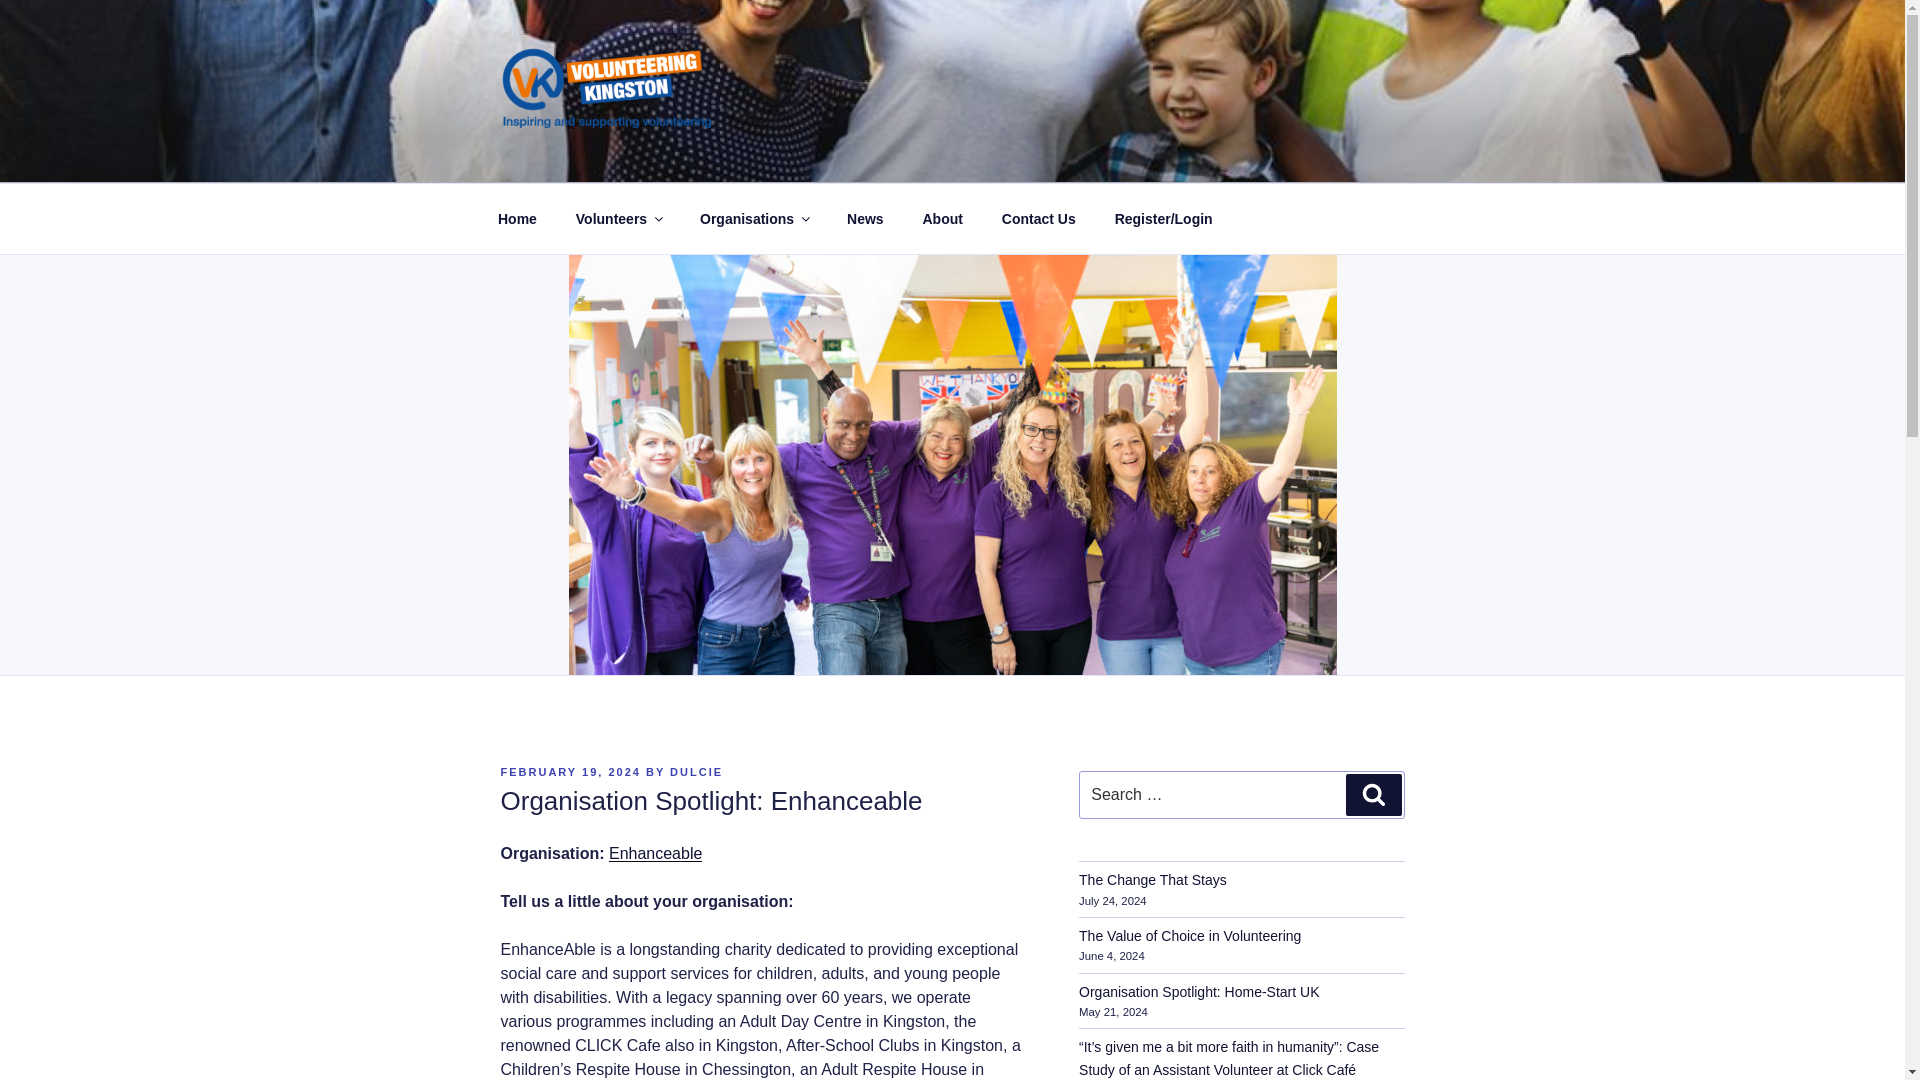 Image resolution: width=1920 pixels, height=1080 pixels. I want to click on FEBRUARY 19, 2024, so click(569, 771).